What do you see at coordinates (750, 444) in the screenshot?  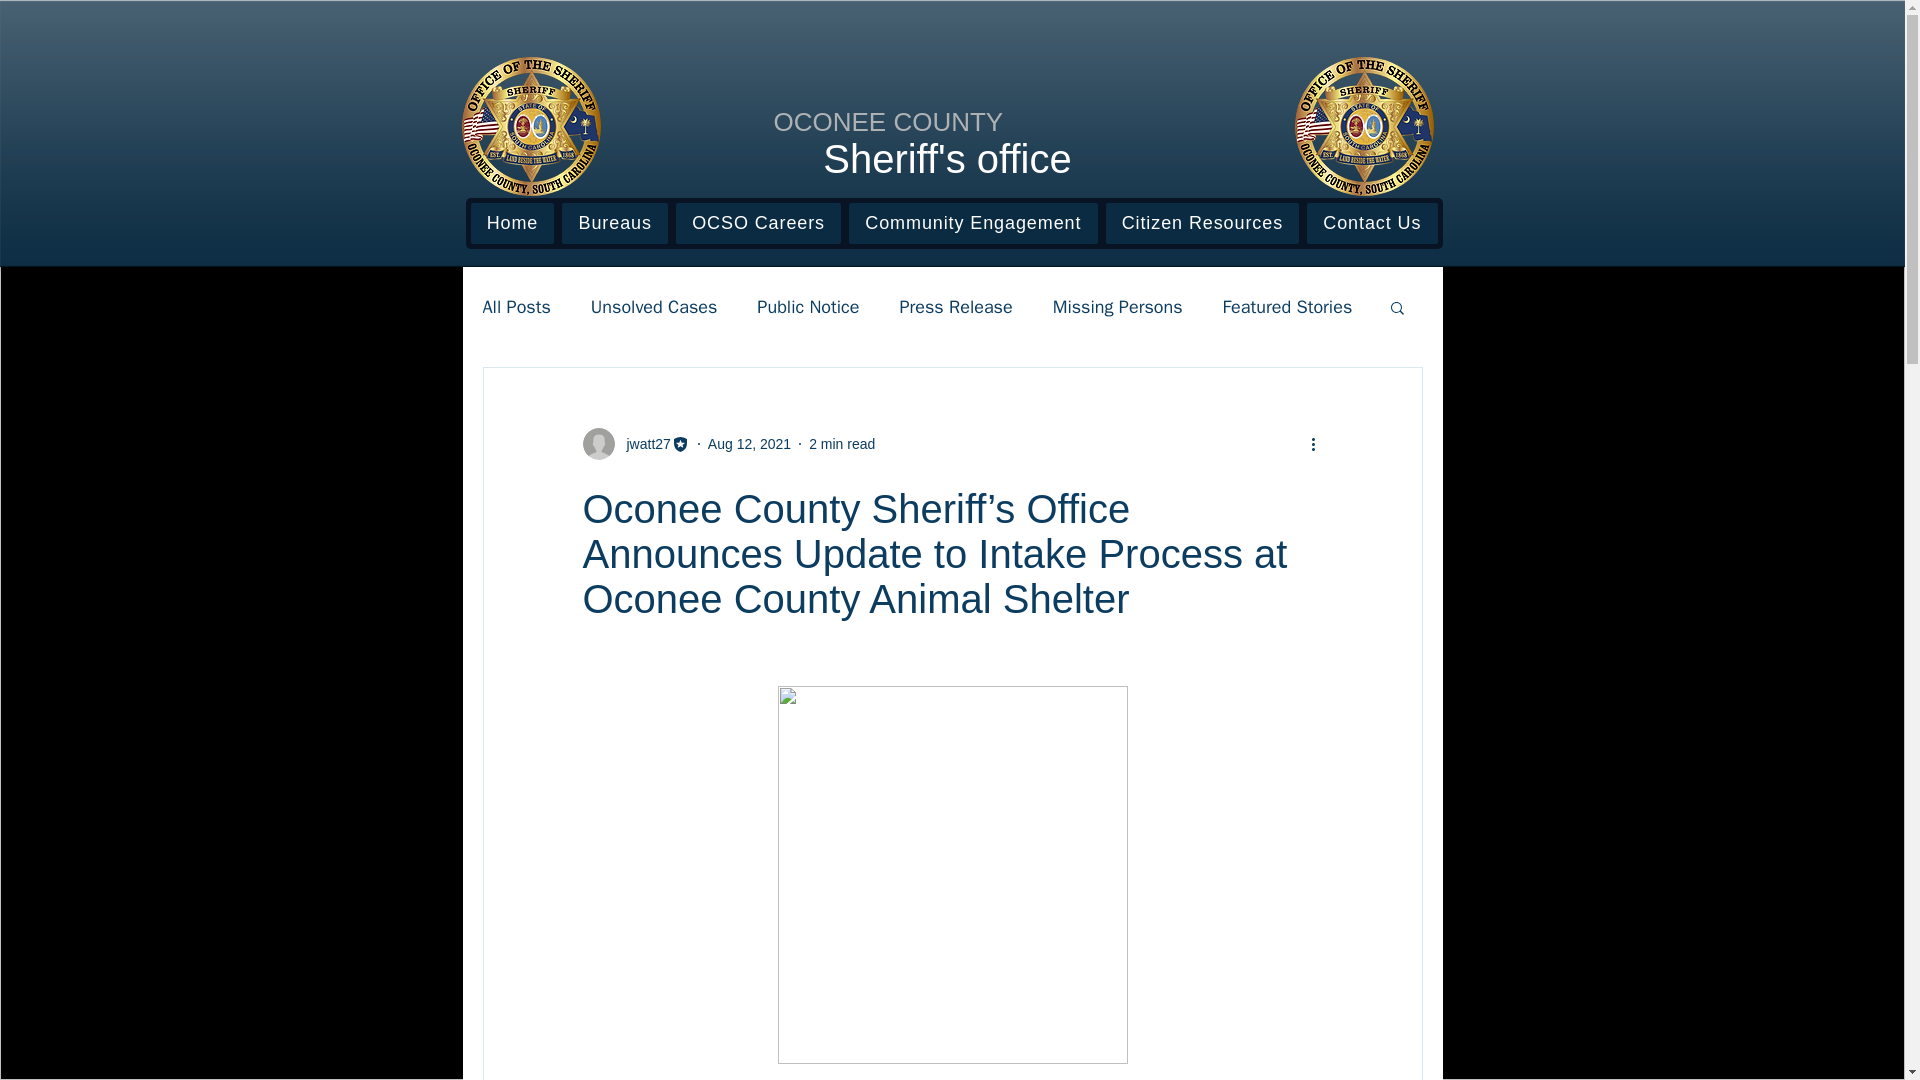 I see `Aug 12, 2021` at bounding box center [750, 444].